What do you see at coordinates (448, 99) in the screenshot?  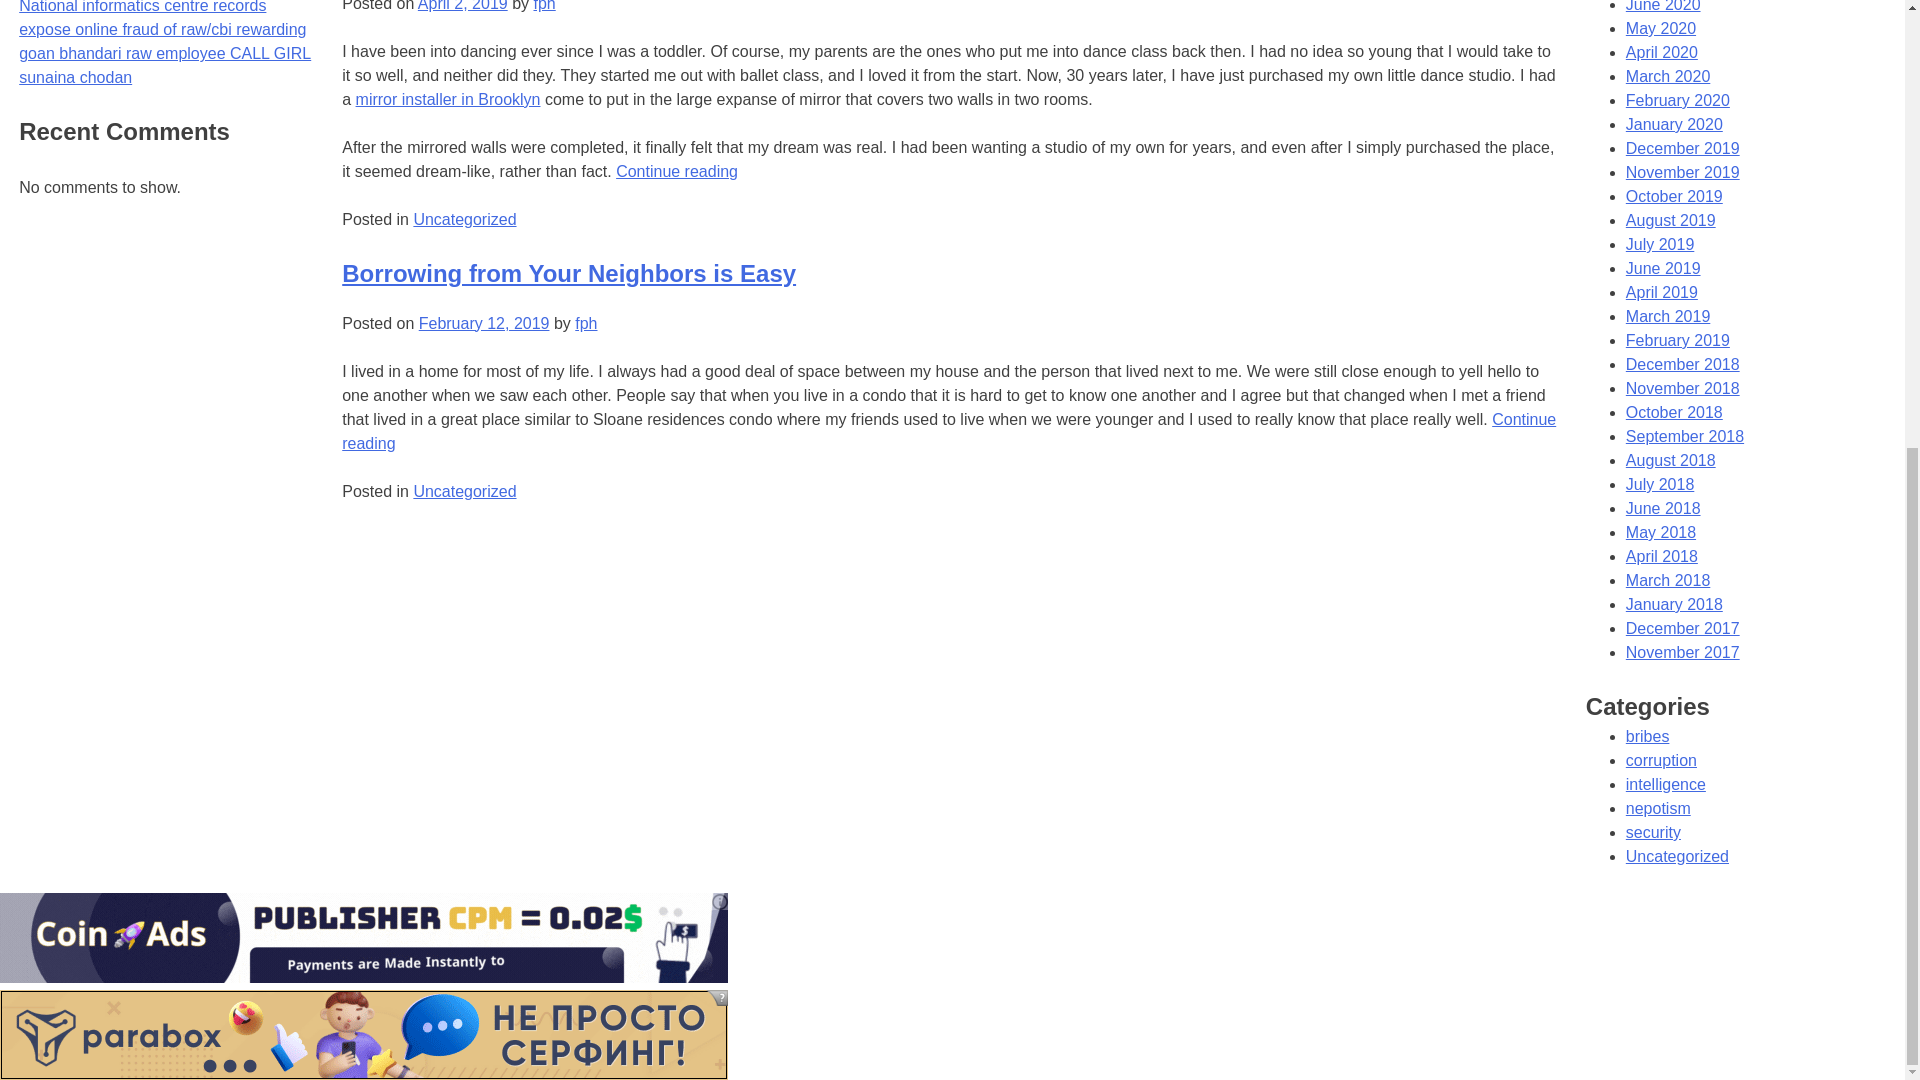 I see `mirror installer in Brooklyn` at bounding box center [448, 99].